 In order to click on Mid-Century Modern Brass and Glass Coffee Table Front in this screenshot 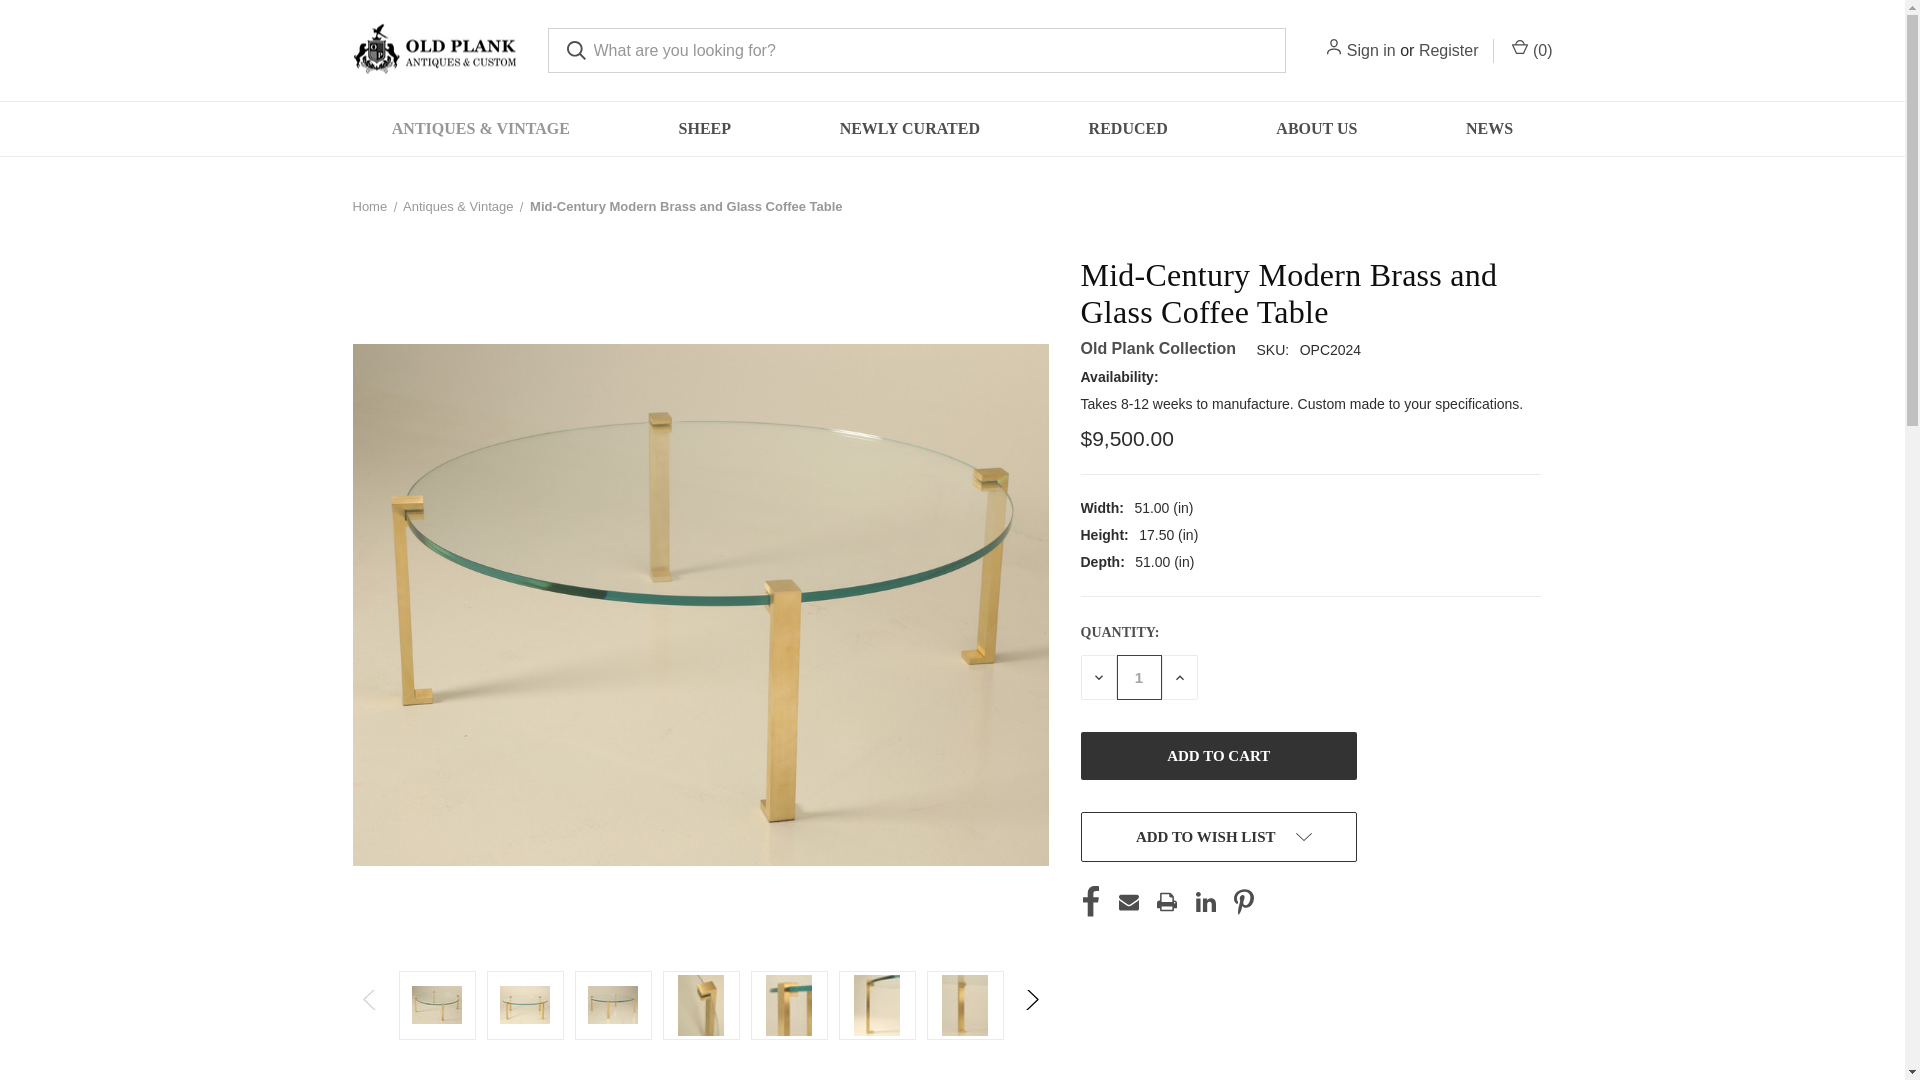, I will do `click(524, 1004)`.